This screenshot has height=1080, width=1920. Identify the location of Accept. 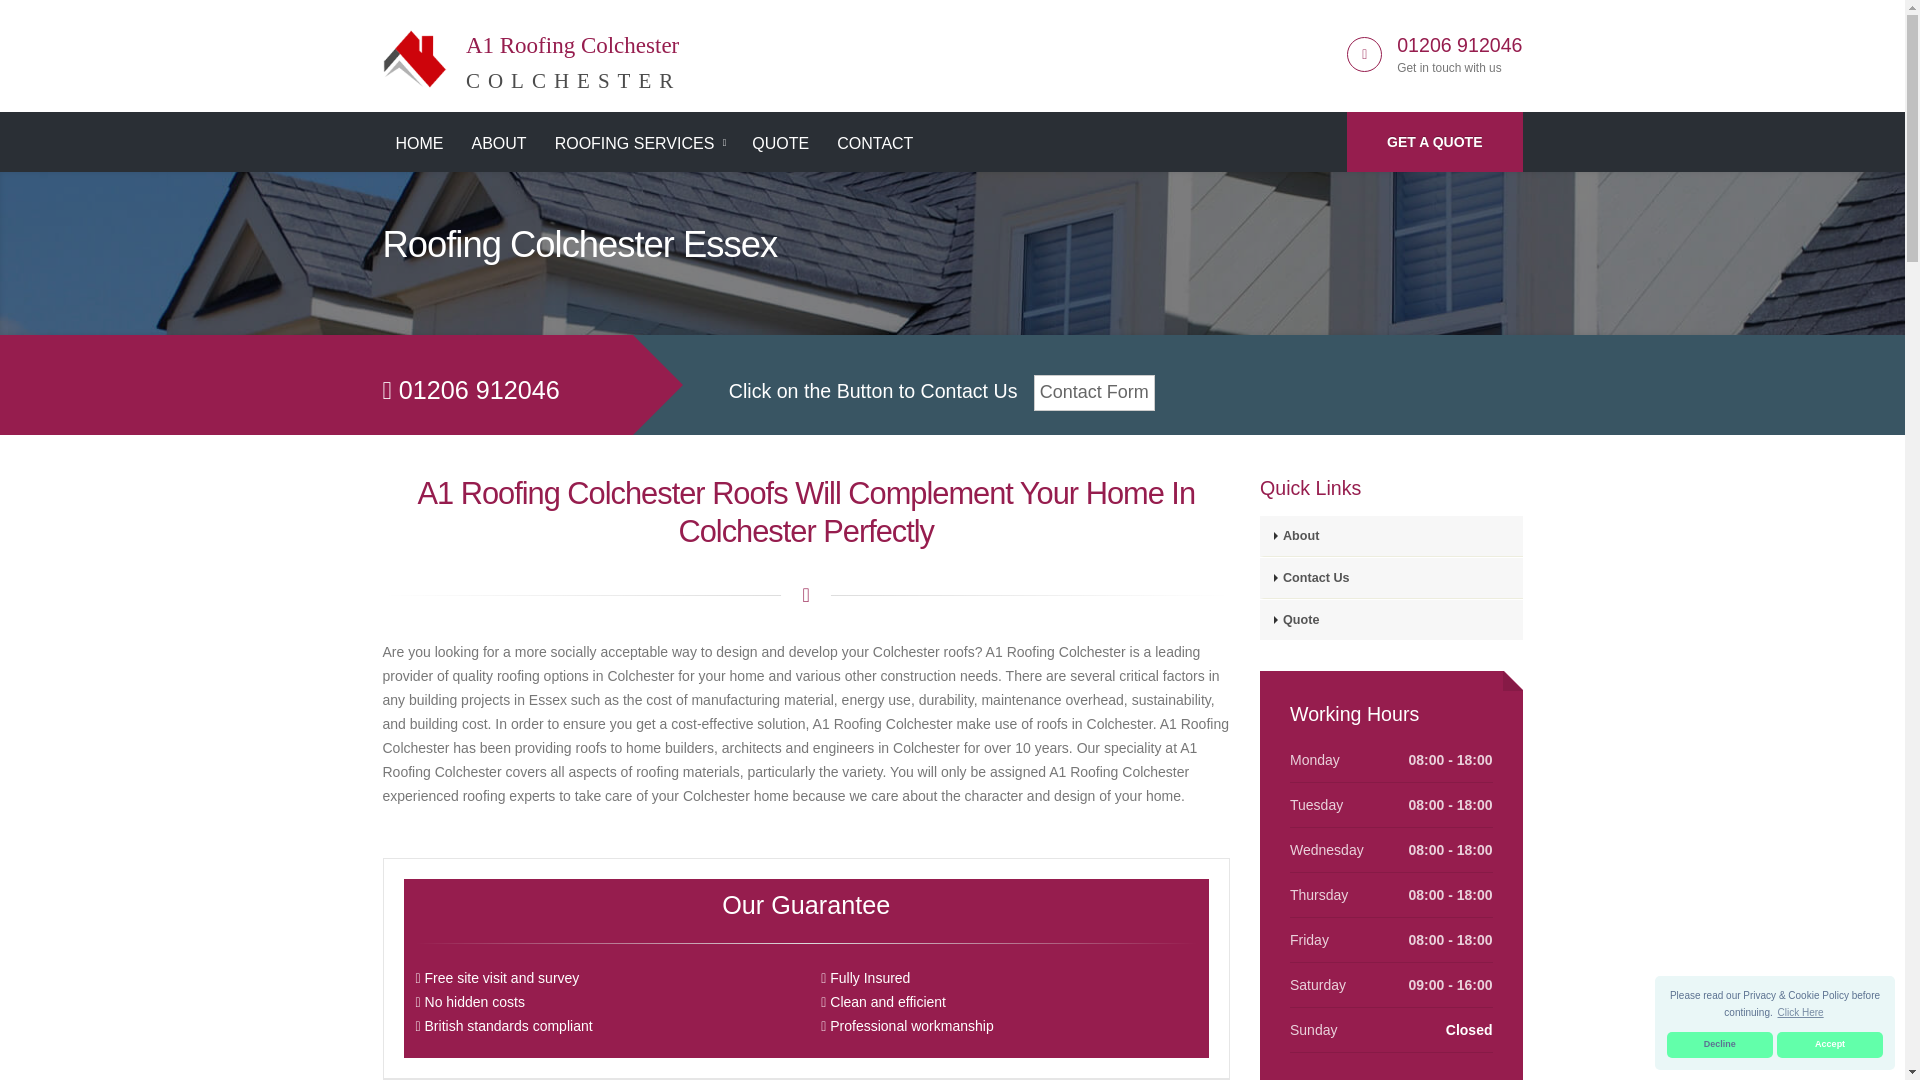
(1830, 1045).